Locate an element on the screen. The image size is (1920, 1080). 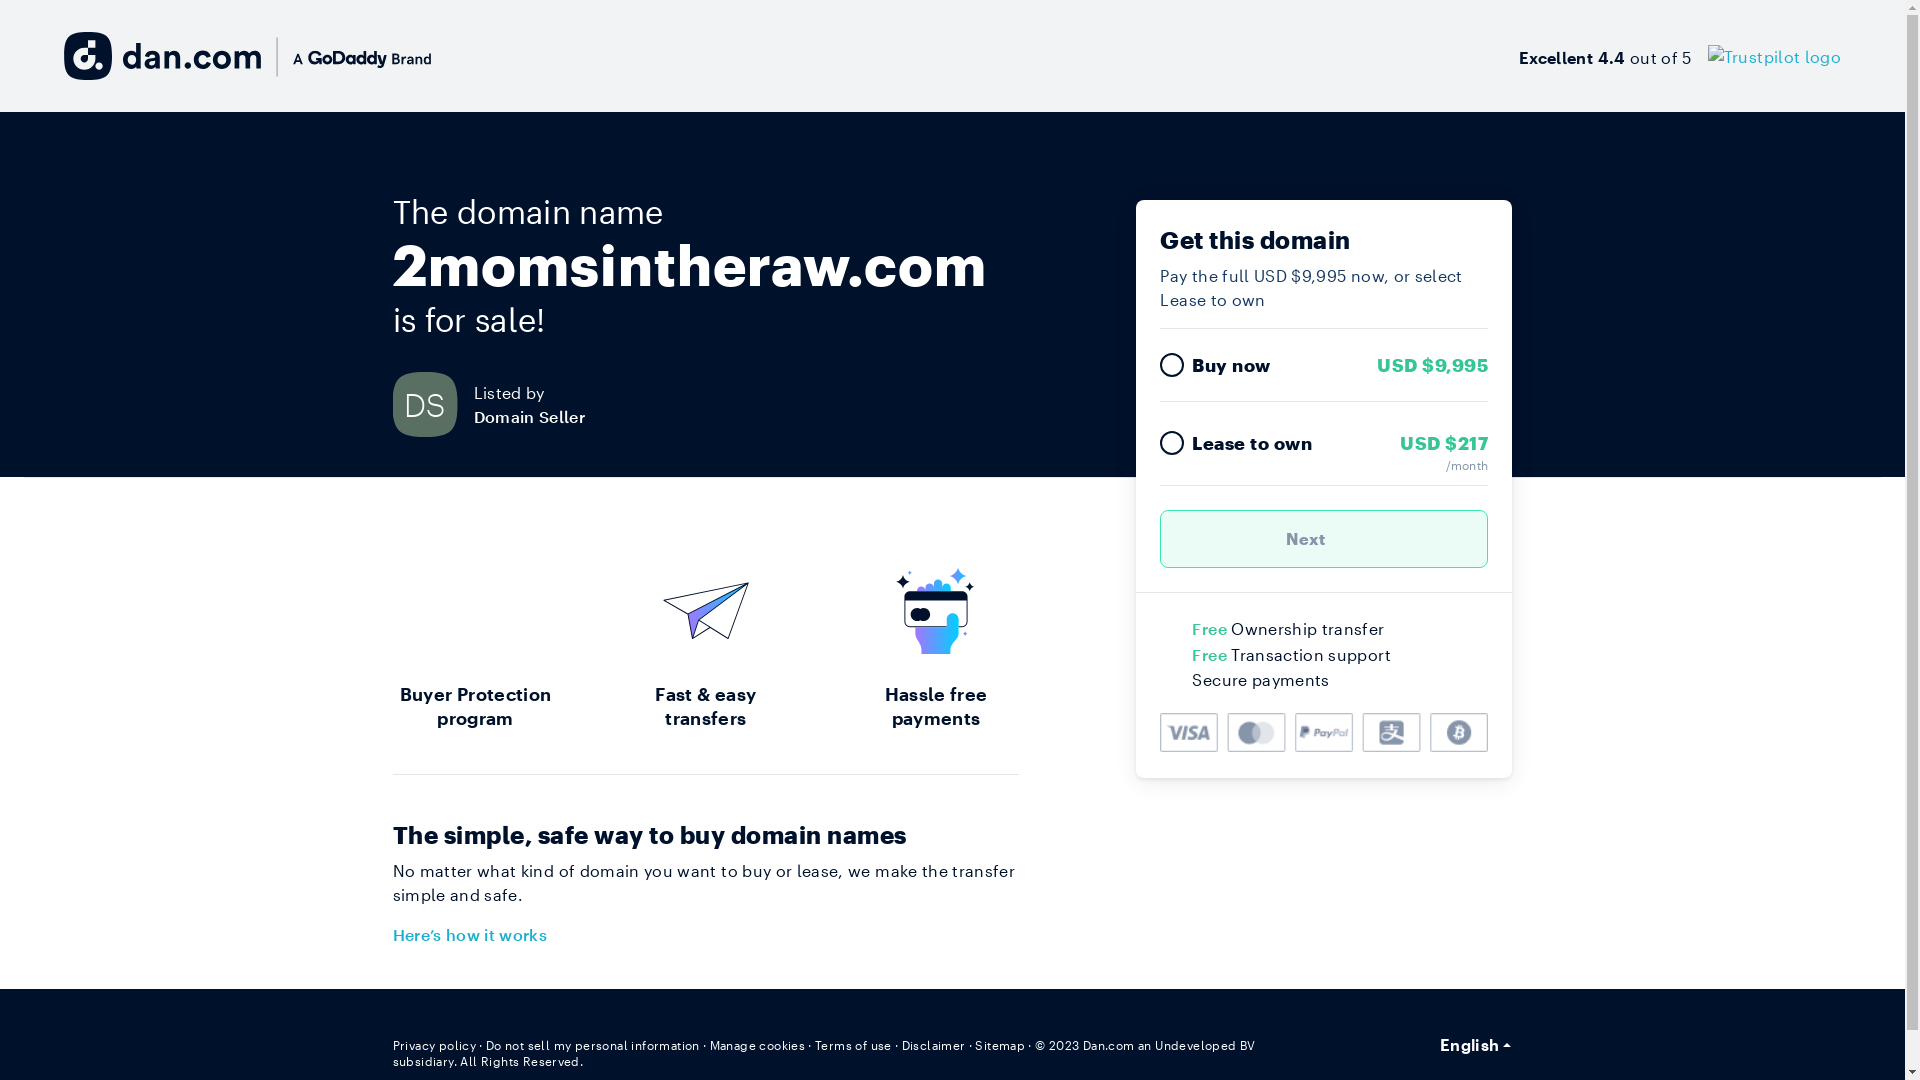
Privacy policy is located at coordinates (434, 1045).